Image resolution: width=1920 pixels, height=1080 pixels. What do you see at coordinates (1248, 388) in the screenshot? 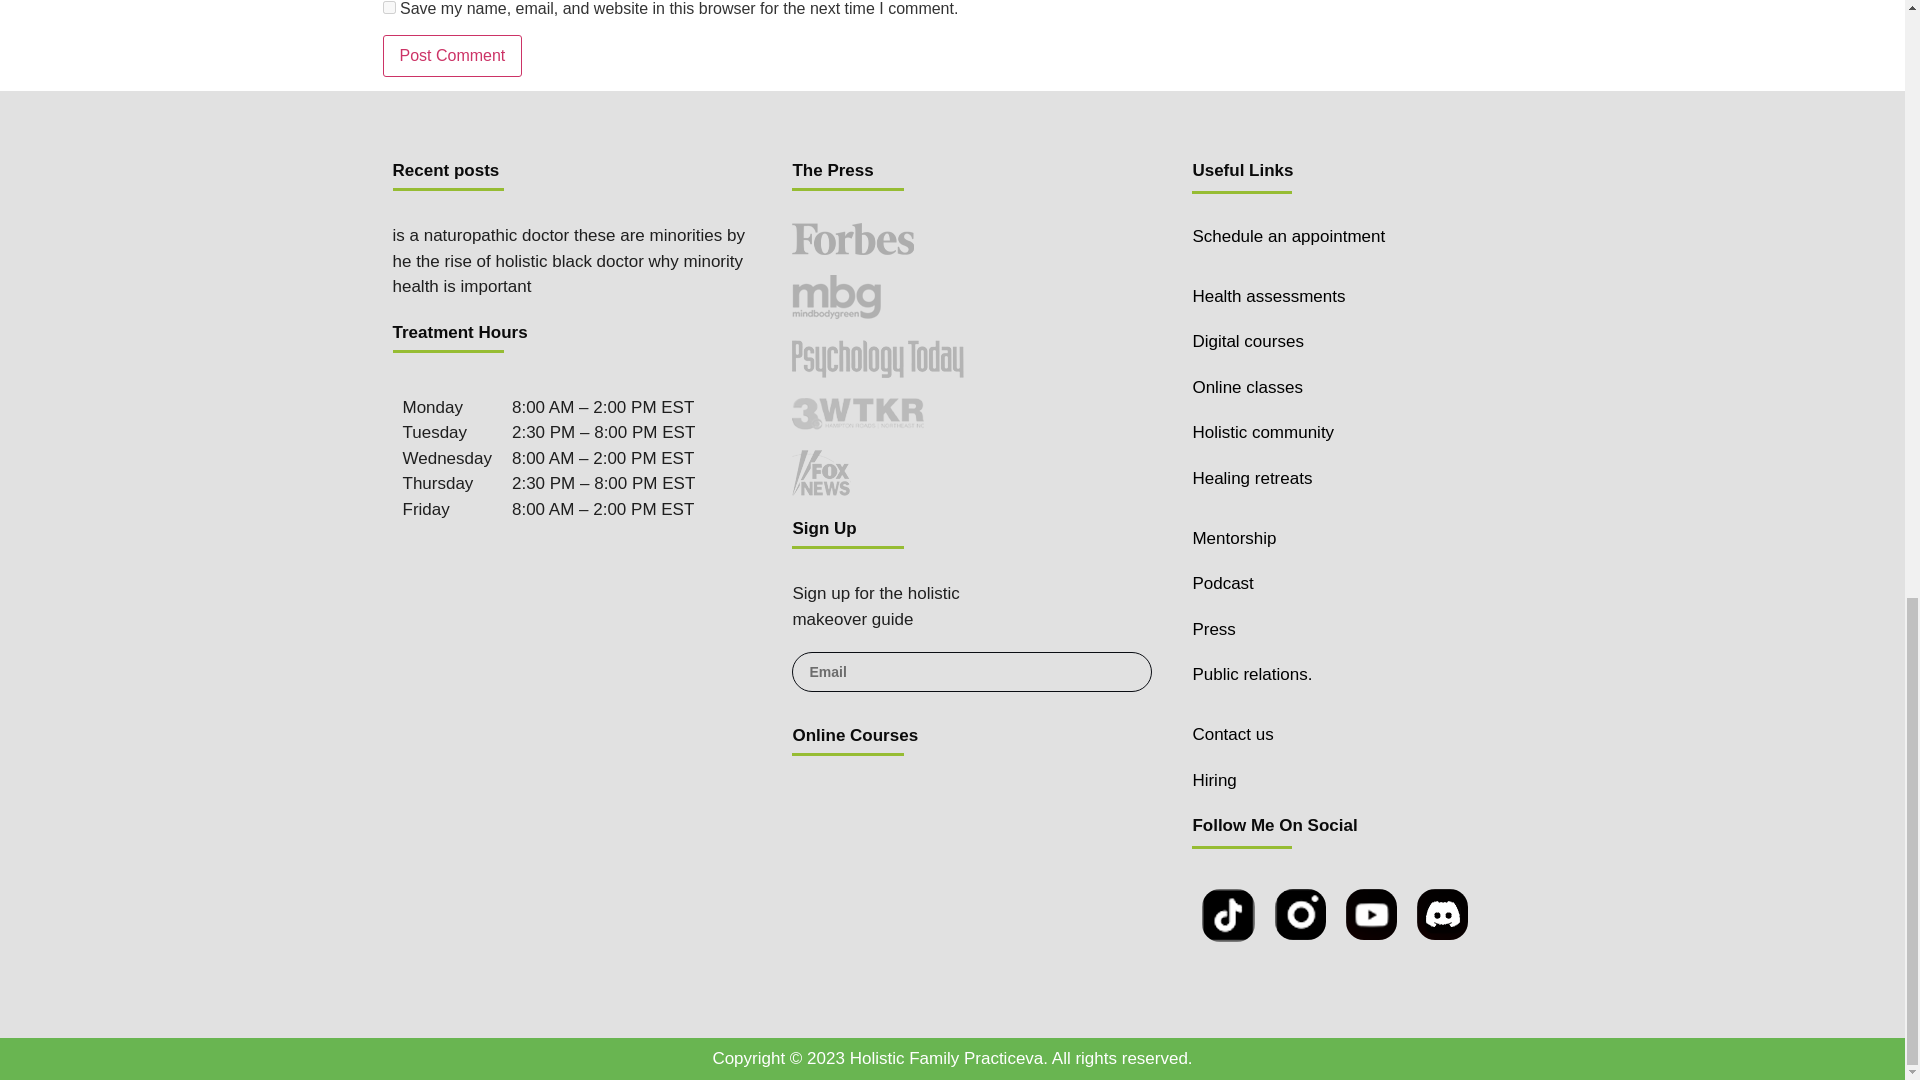
I see `Online classes` at bounding box center [1248, 388].